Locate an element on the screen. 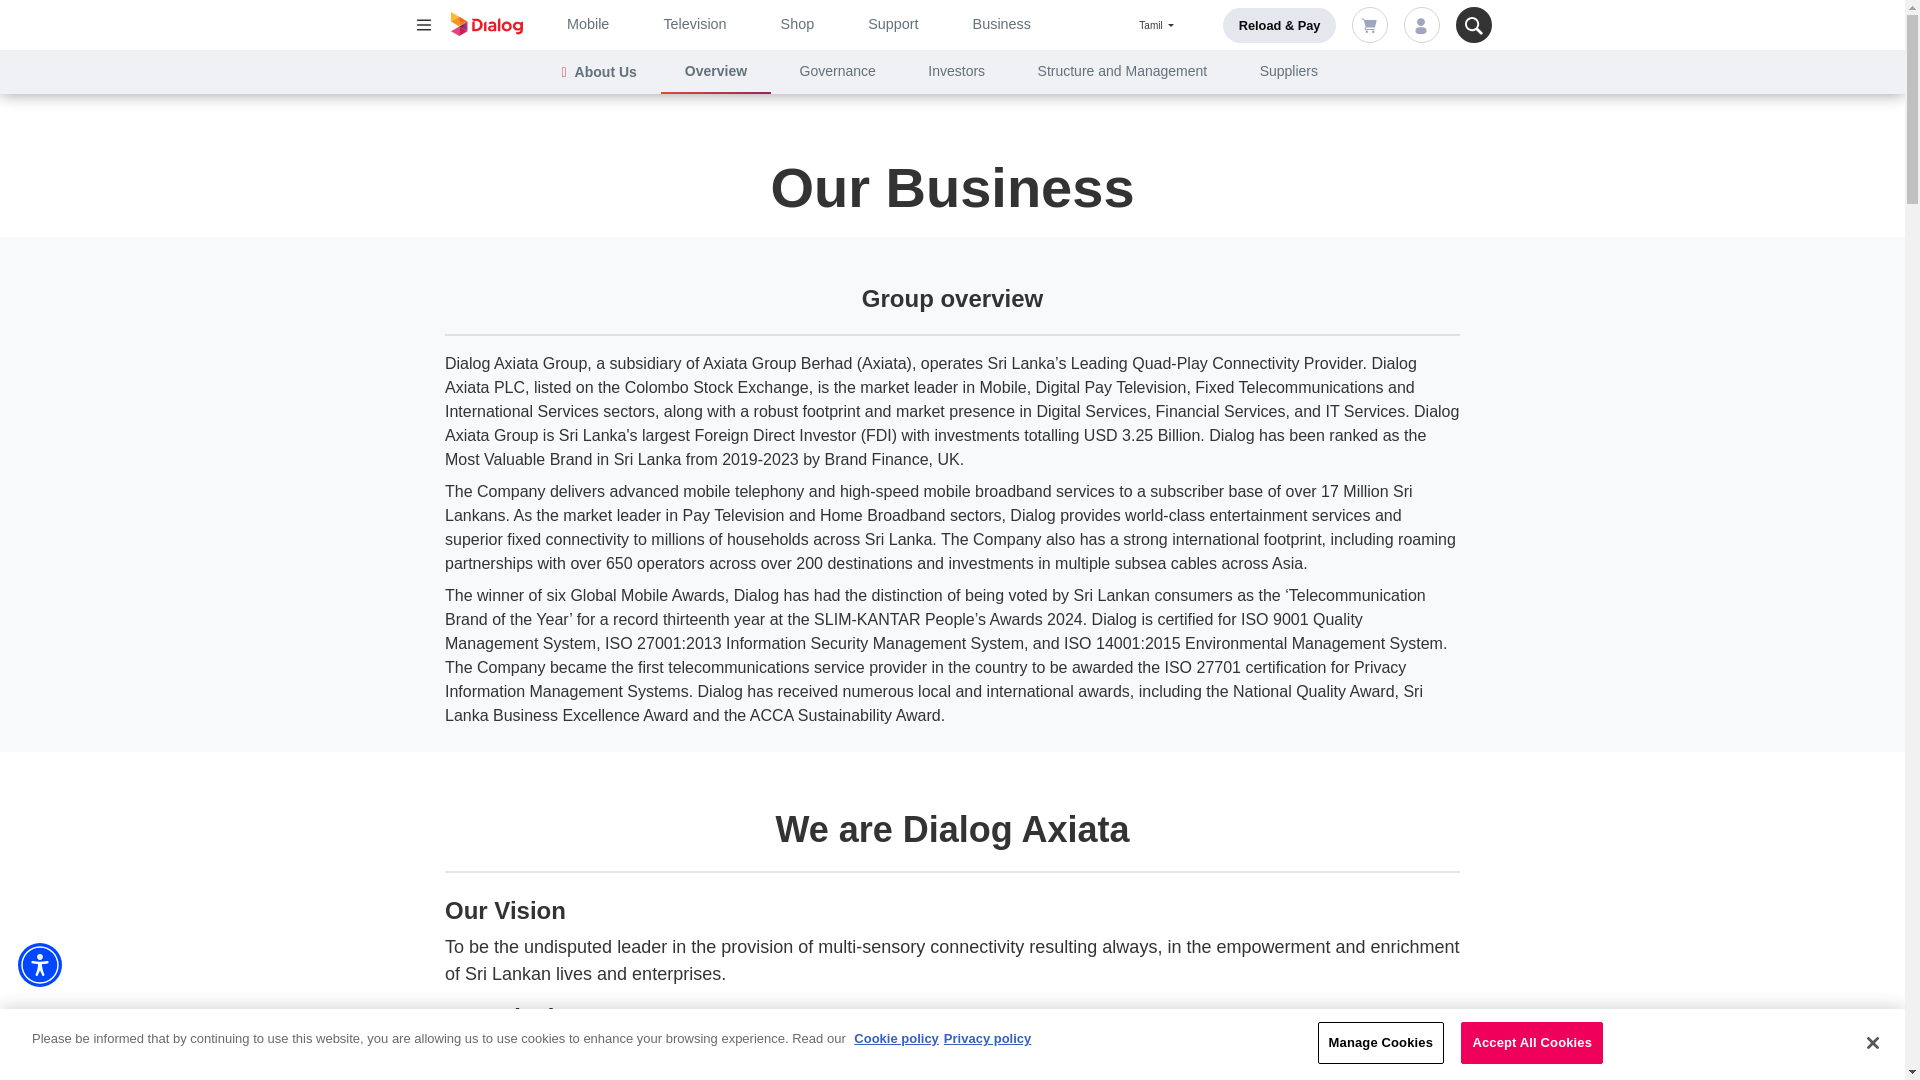 The height and width of the screenshot is (1080, 1920). Governance is located at coordinates (838, 70).